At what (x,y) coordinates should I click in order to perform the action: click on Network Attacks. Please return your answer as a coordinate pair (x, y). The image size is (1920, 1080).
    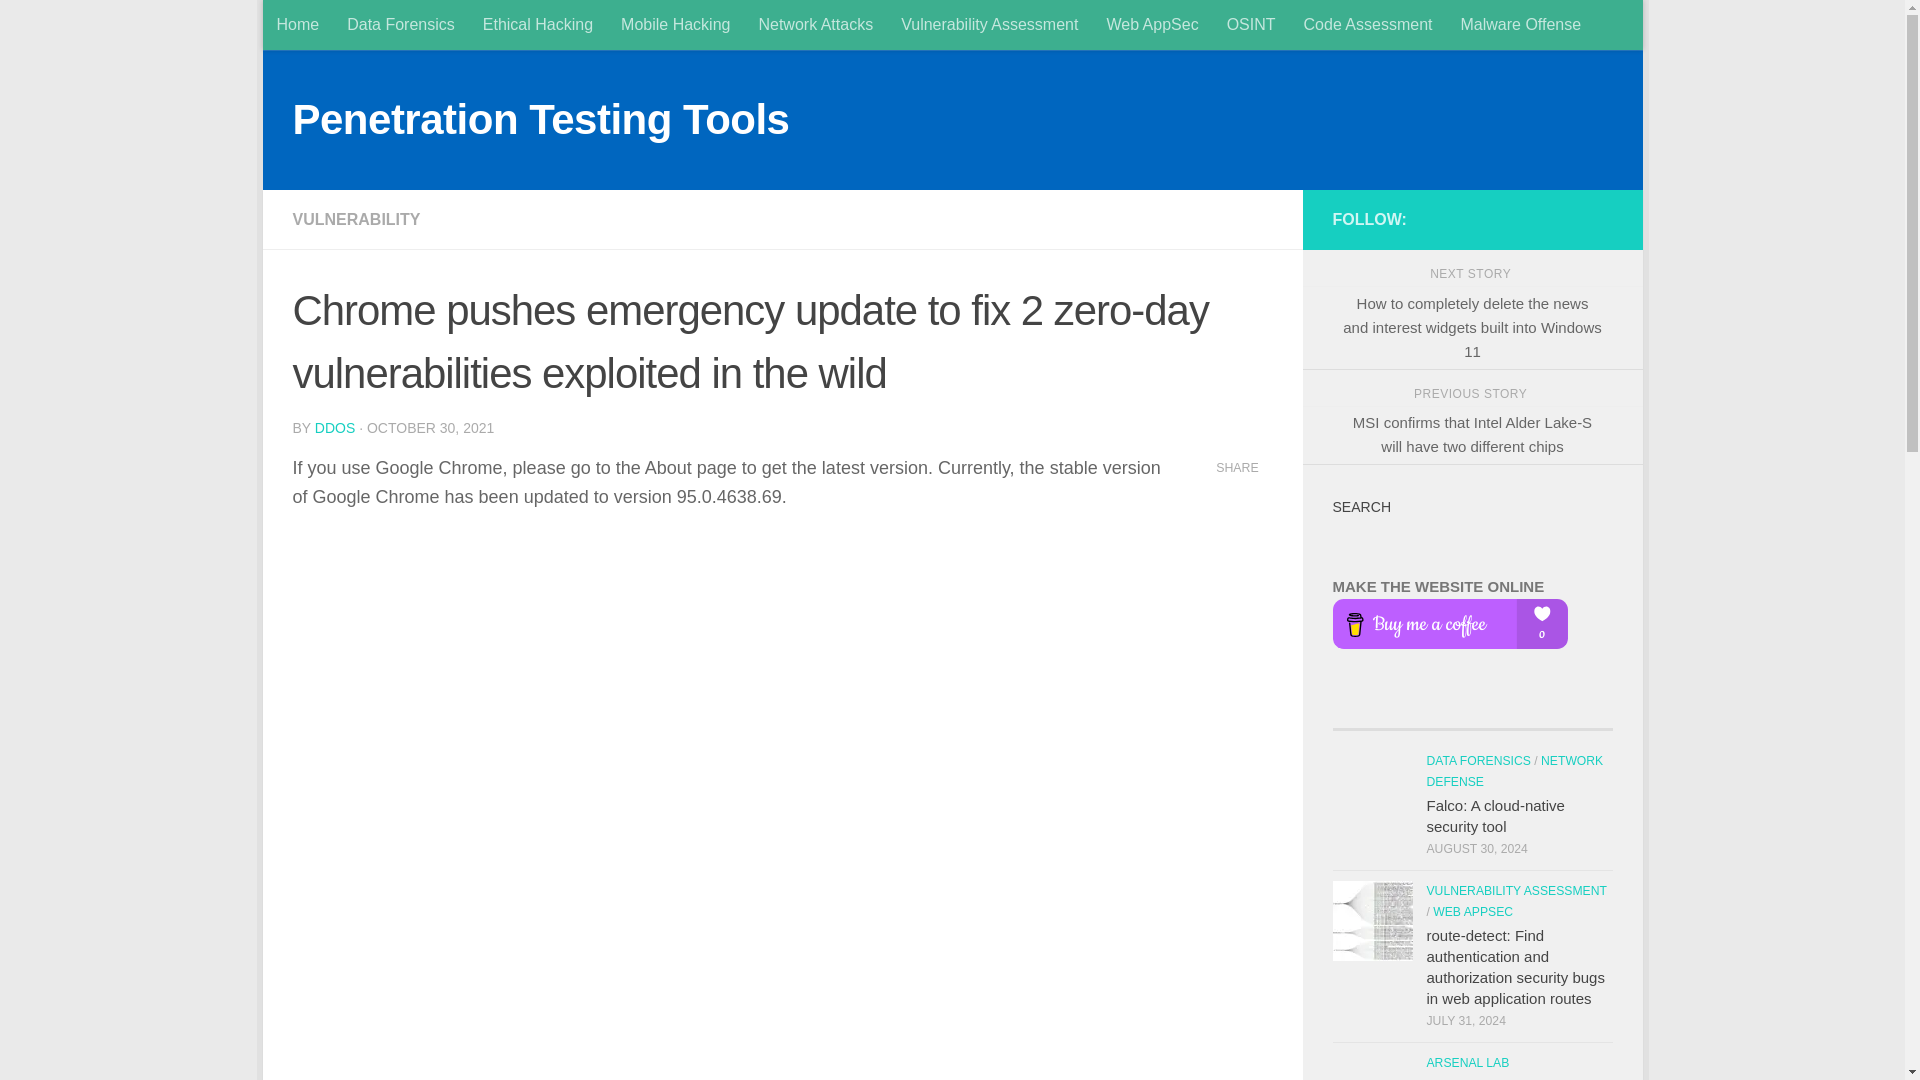
    Looking at the image, I should click on (816, 24).